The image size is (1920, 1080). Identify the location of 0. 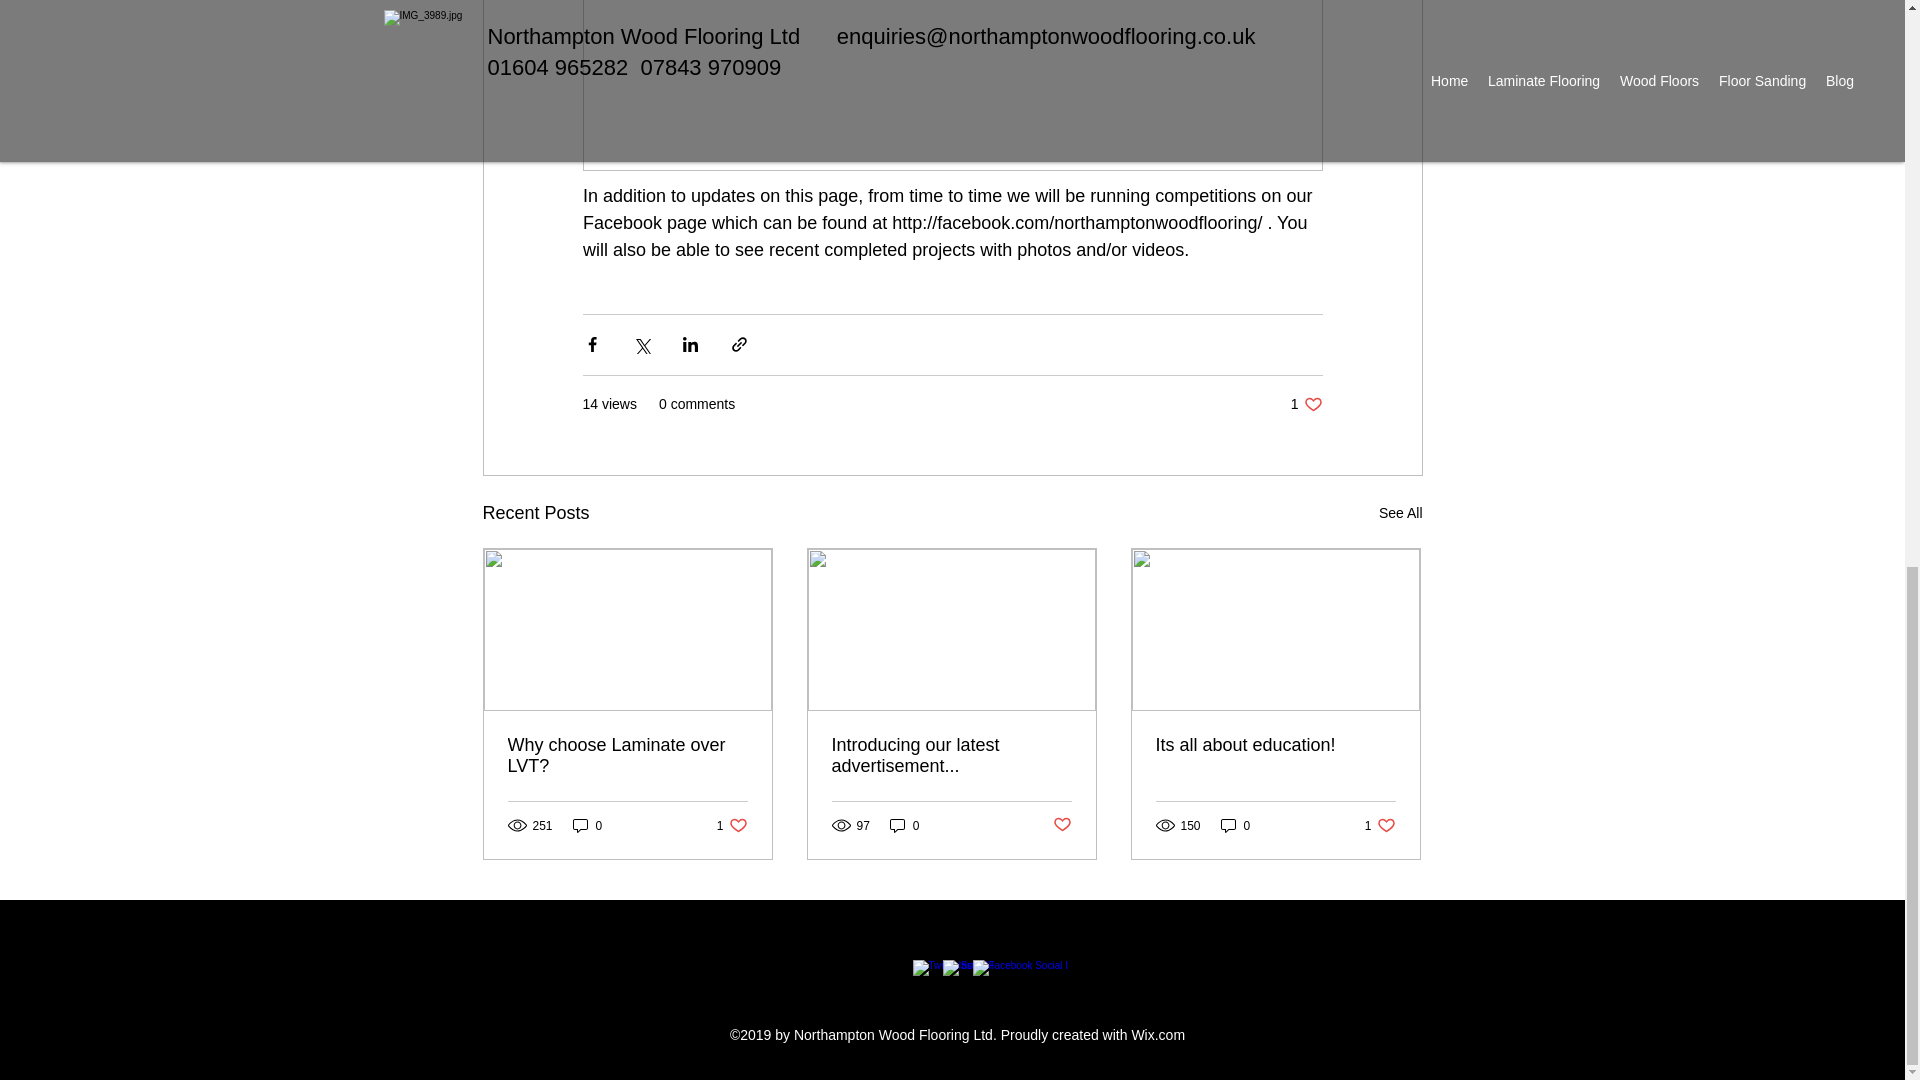
(1380, 825).